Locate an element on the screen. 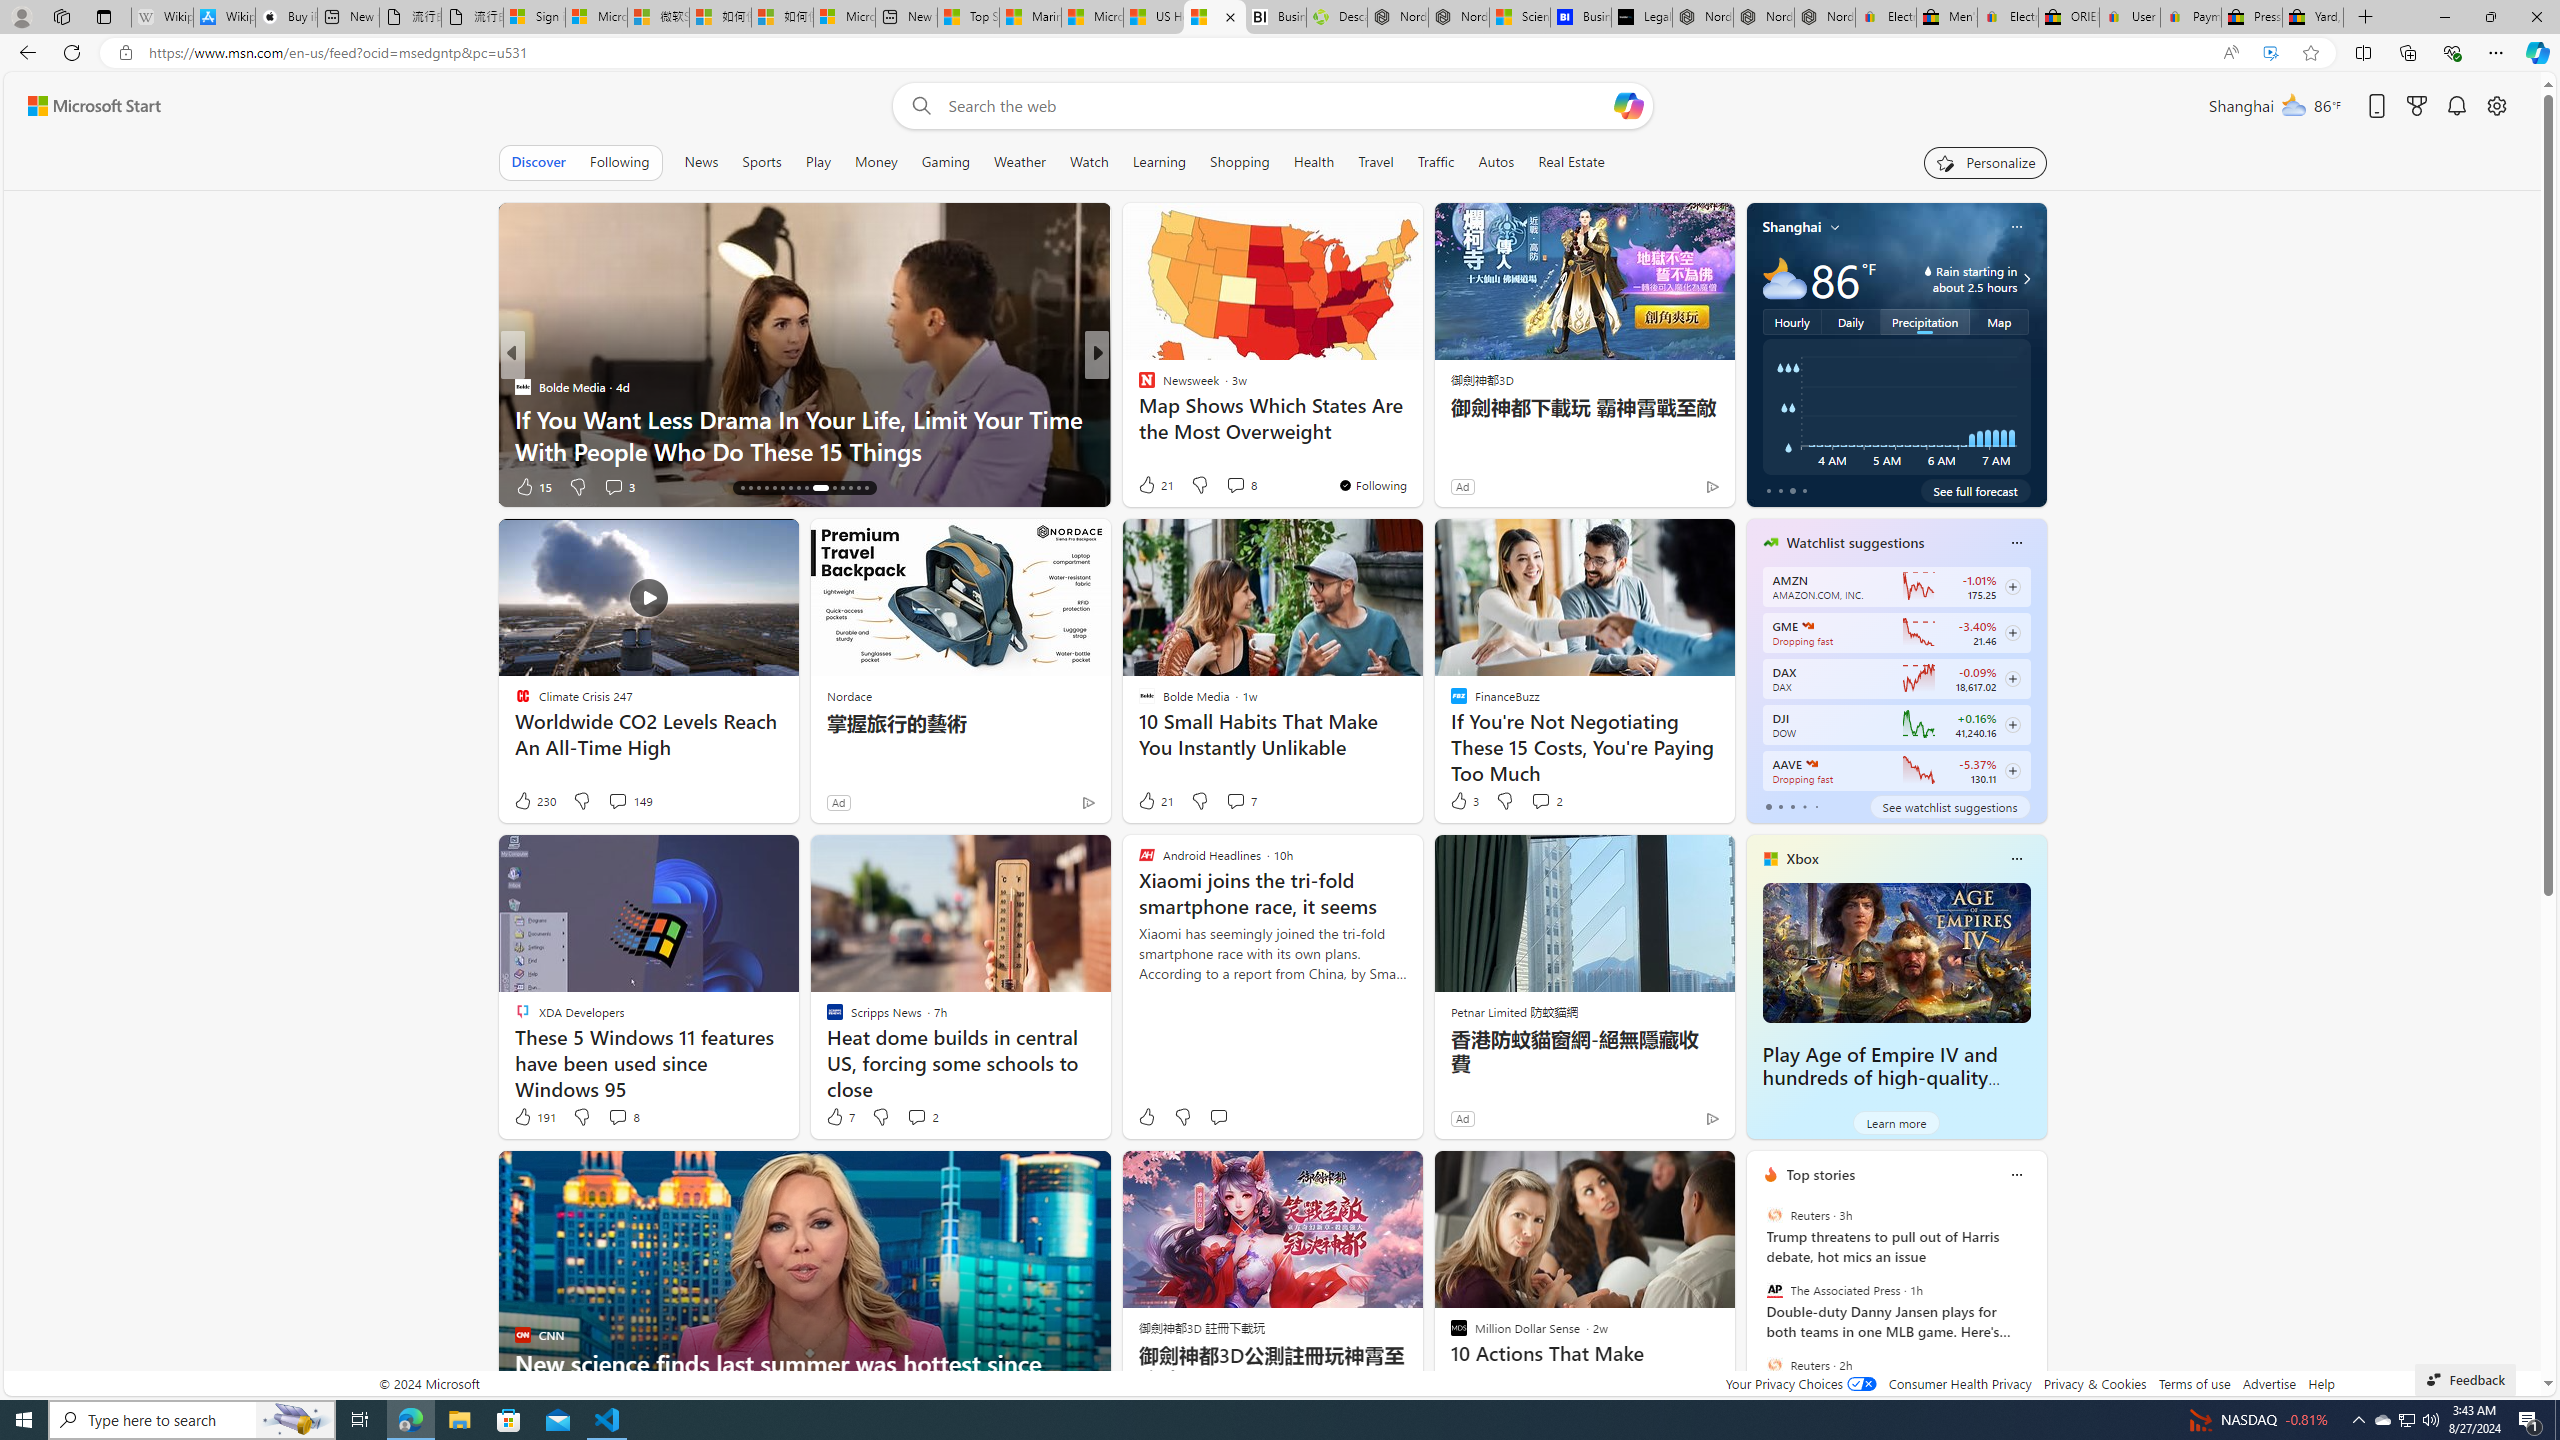  Enhance video is located at coordinates (2270, 53).